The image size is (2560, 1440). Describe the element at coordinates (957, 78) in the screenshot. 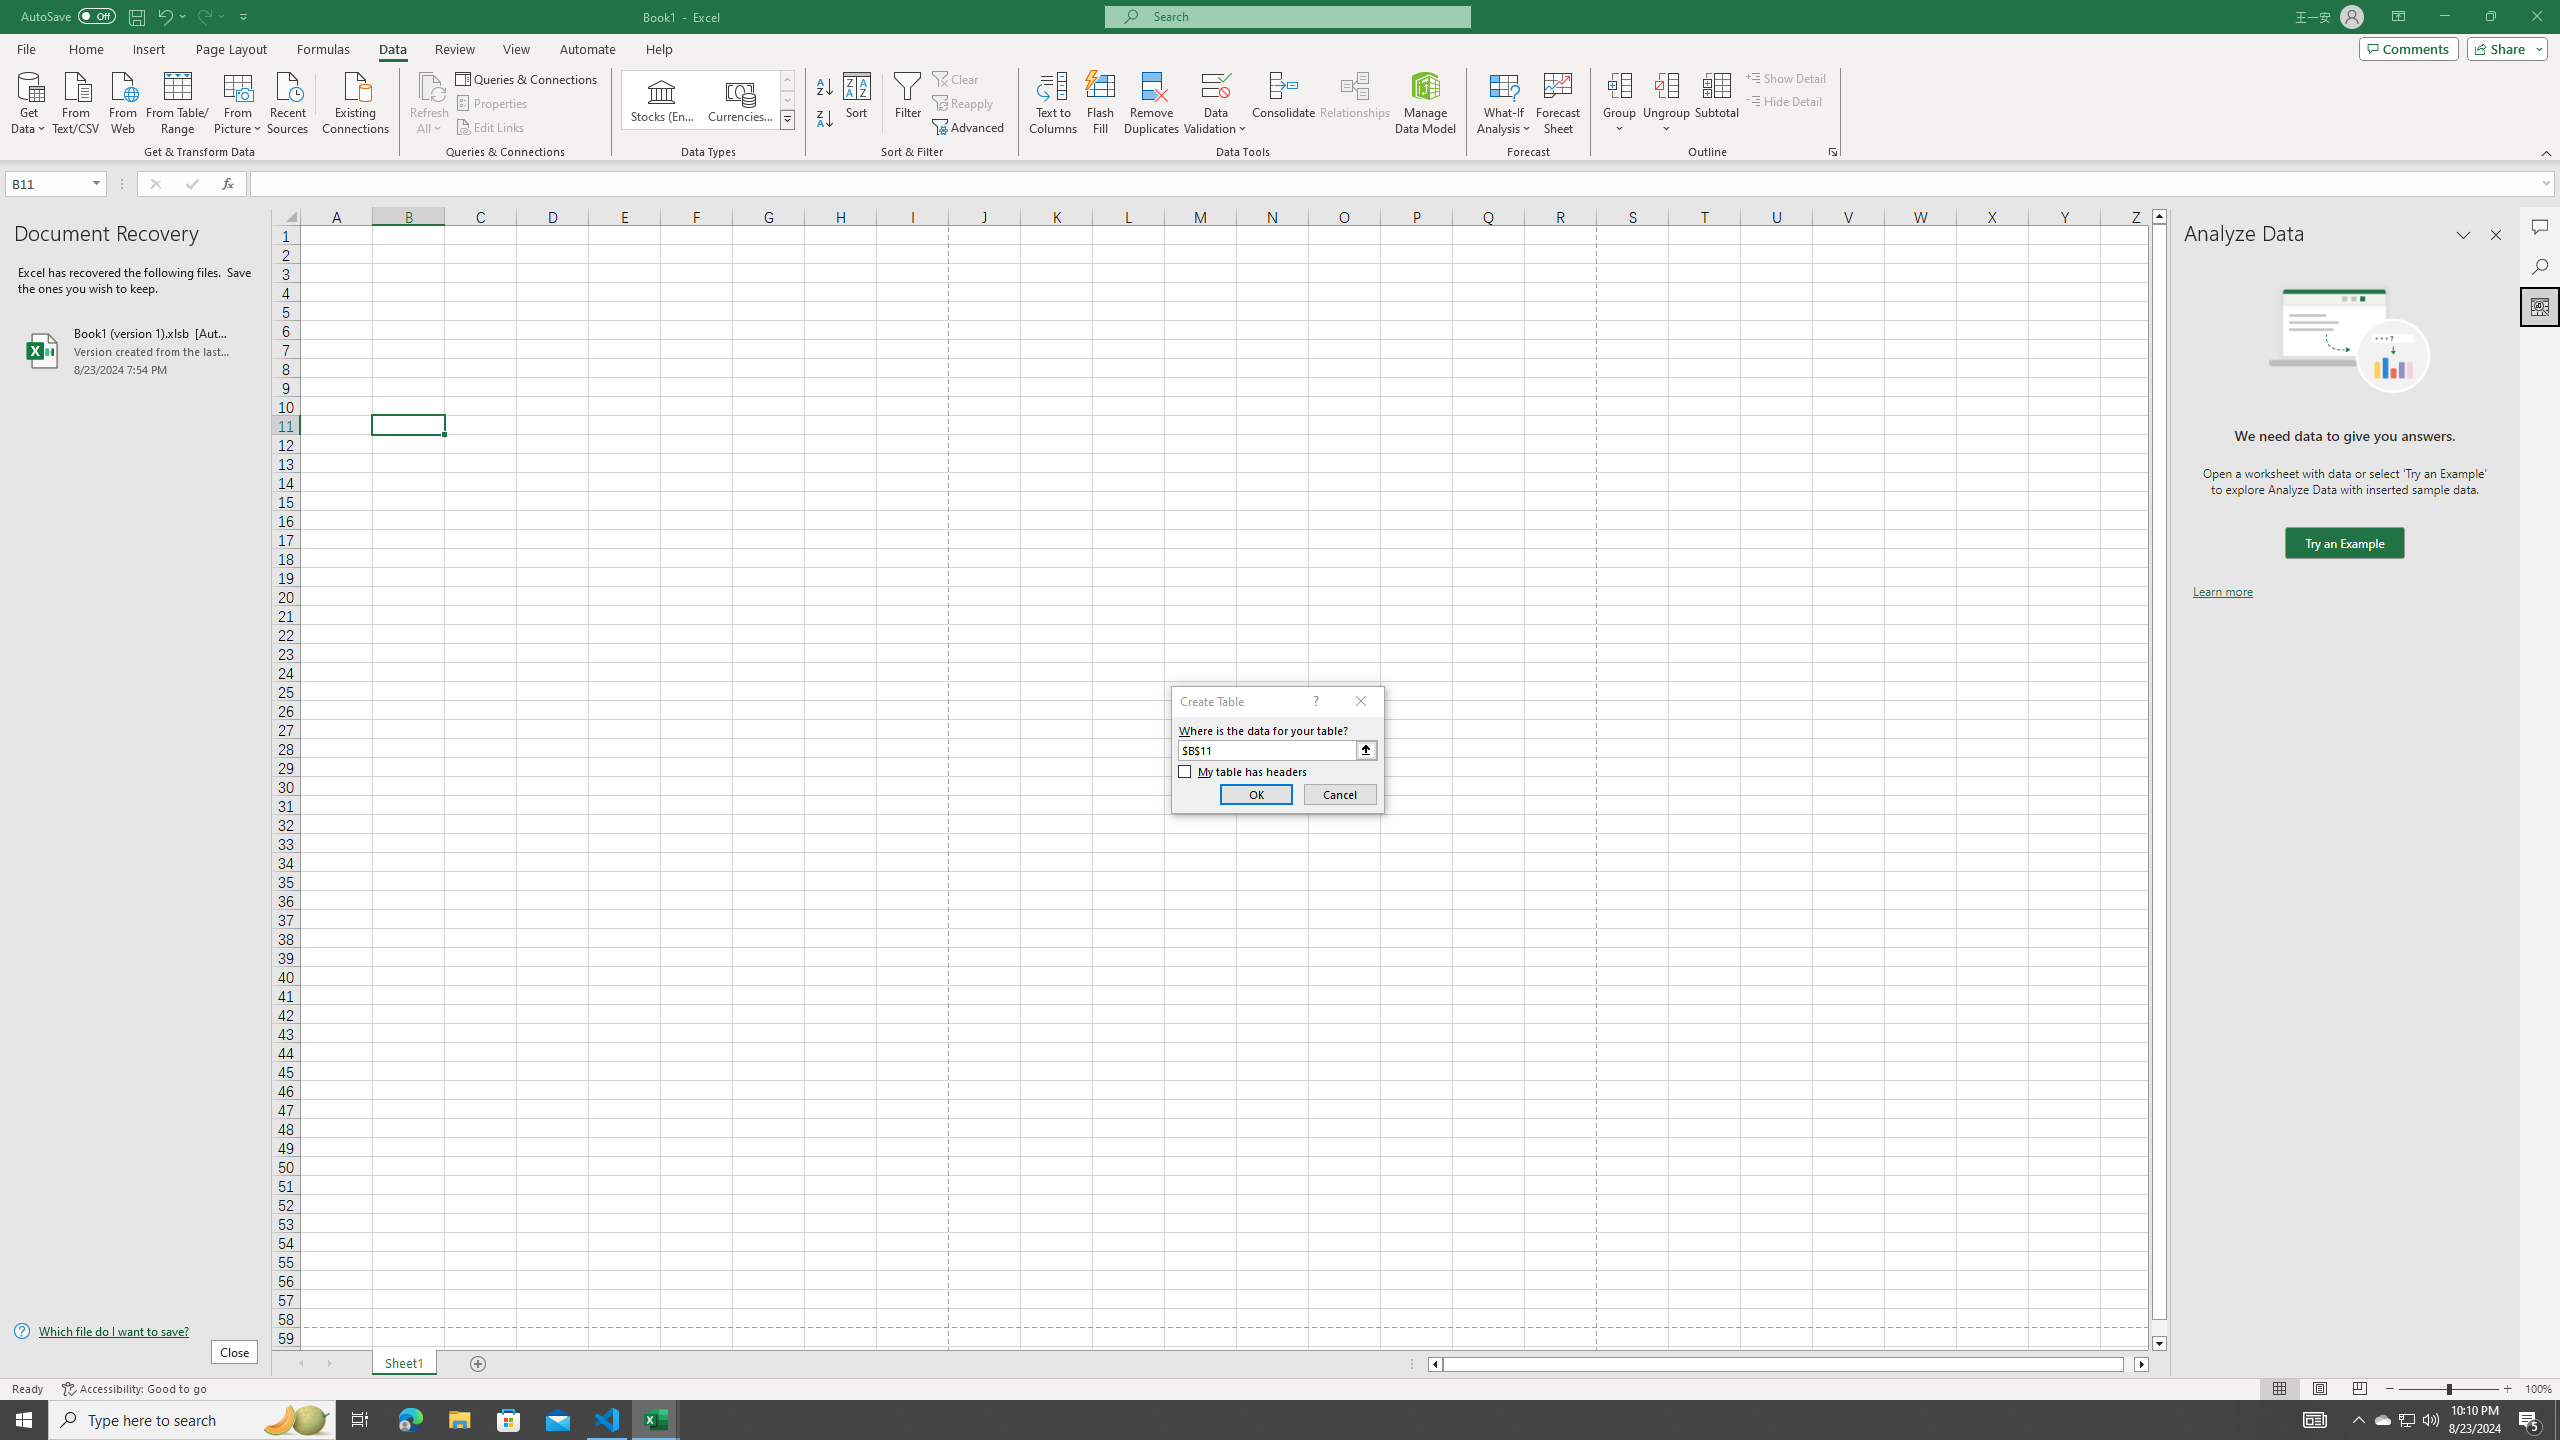

I see `Clear` at that location.